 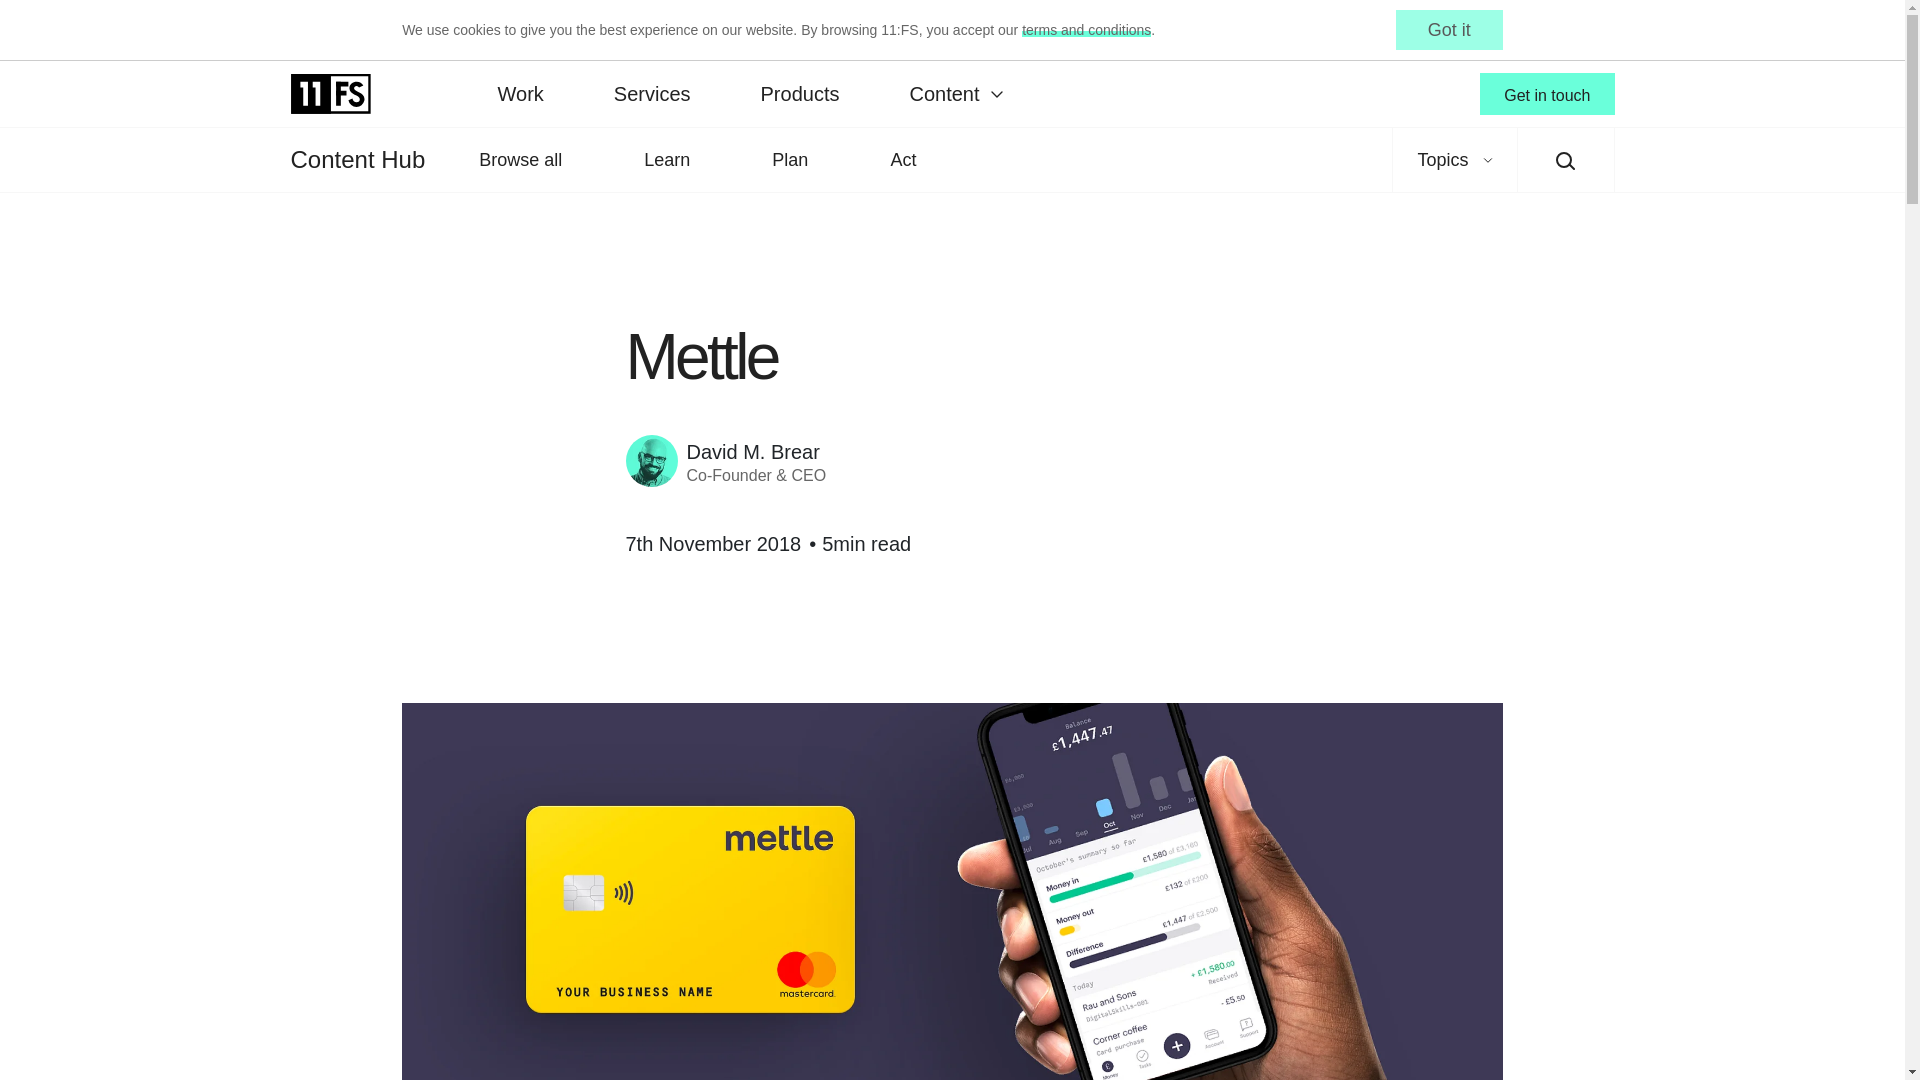 What do you see at coordinates (1086, 29) in the screenshot?
I see `terms and conditions` at bounding box center [1086, 29].